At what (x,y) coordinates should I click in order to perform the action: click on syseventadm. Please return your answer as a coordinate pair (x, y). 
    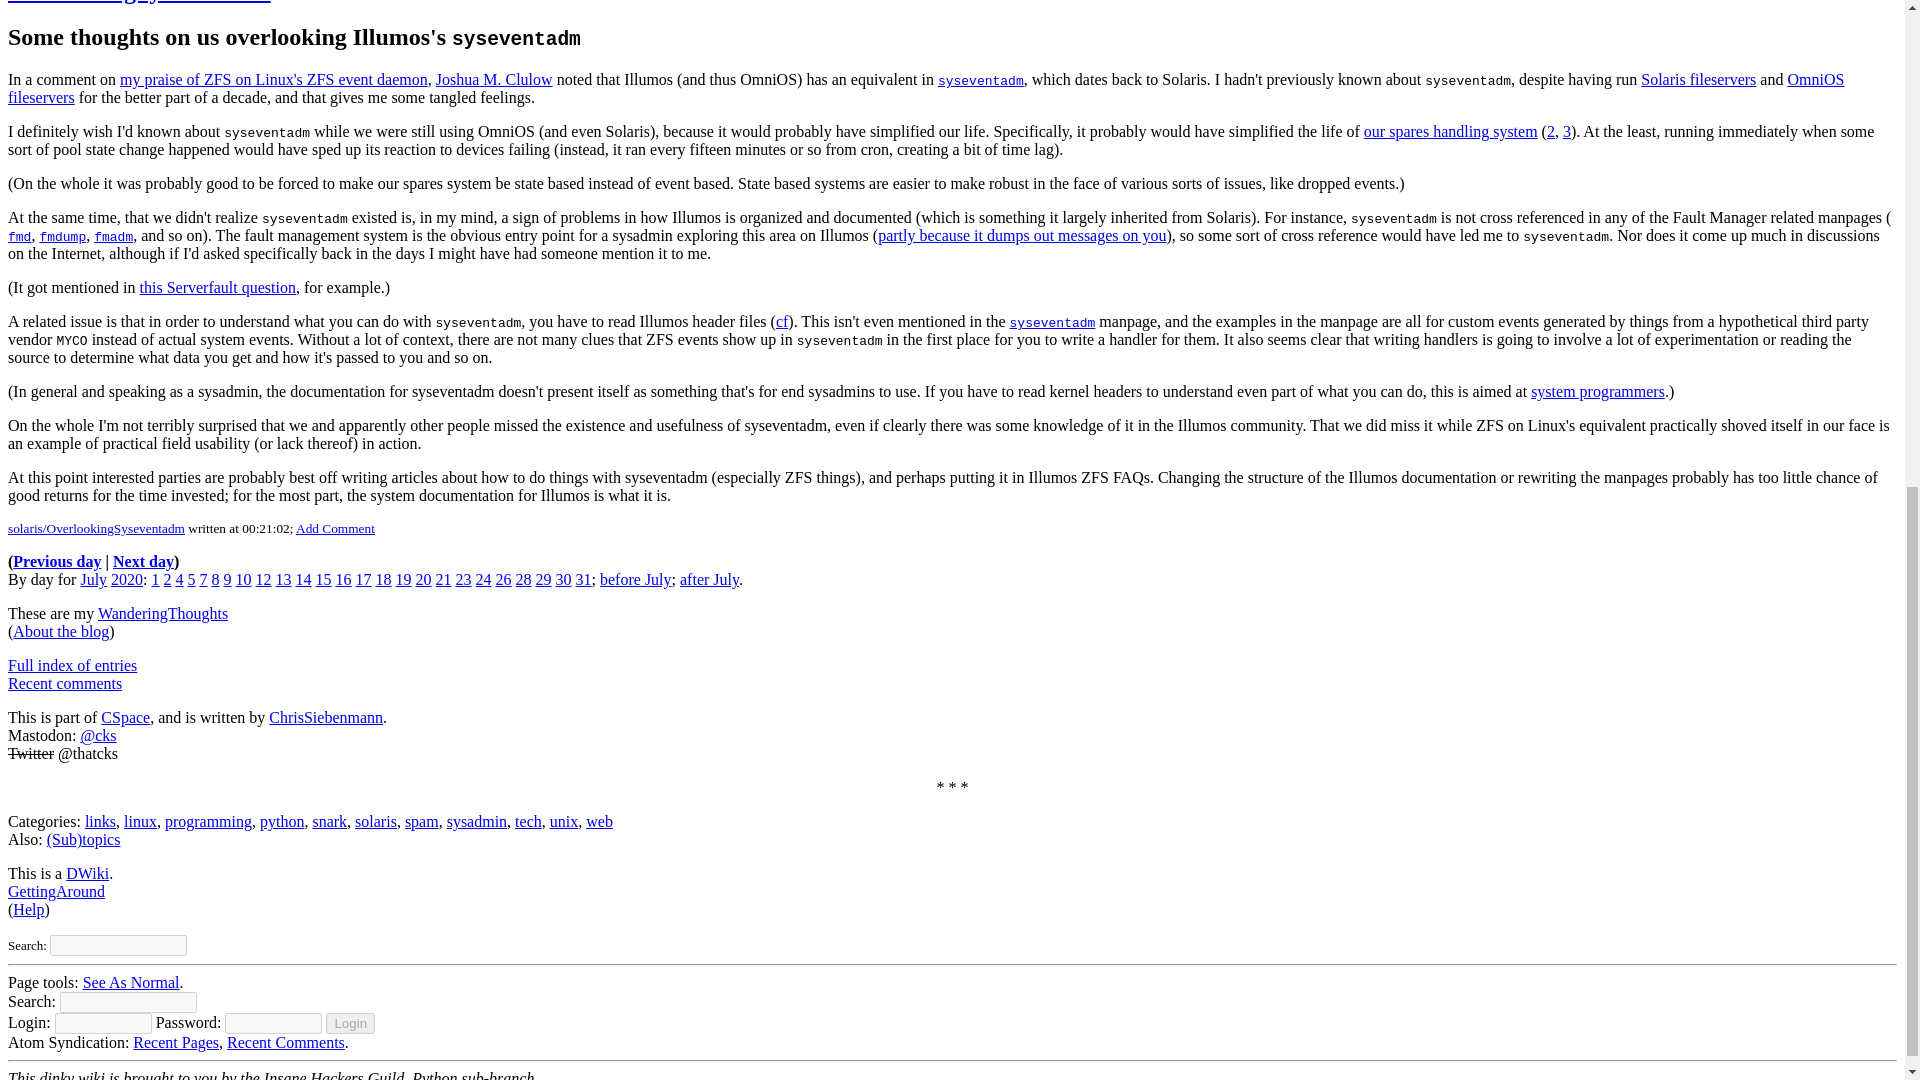
    Looking at the image, I should click on (980, 79).